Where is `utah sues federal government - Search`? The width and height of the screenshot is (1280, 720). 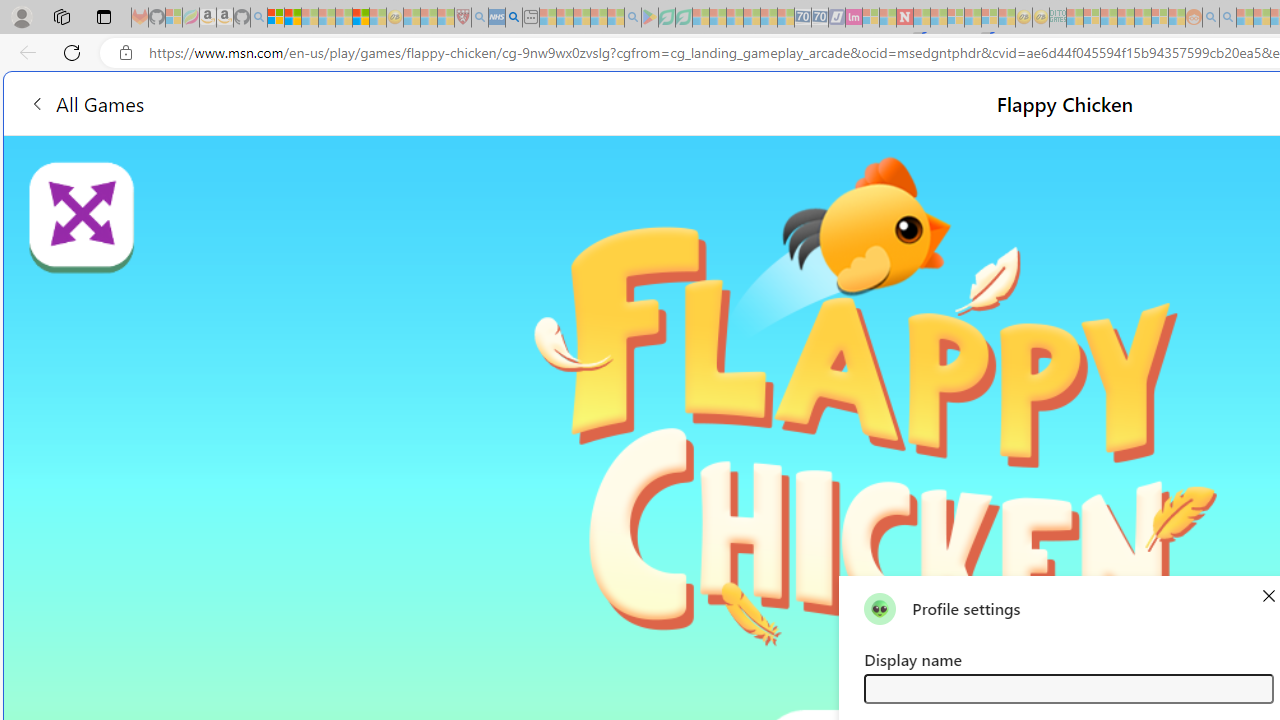
utah sues federal government - Search is located at coordinates (514, 18).